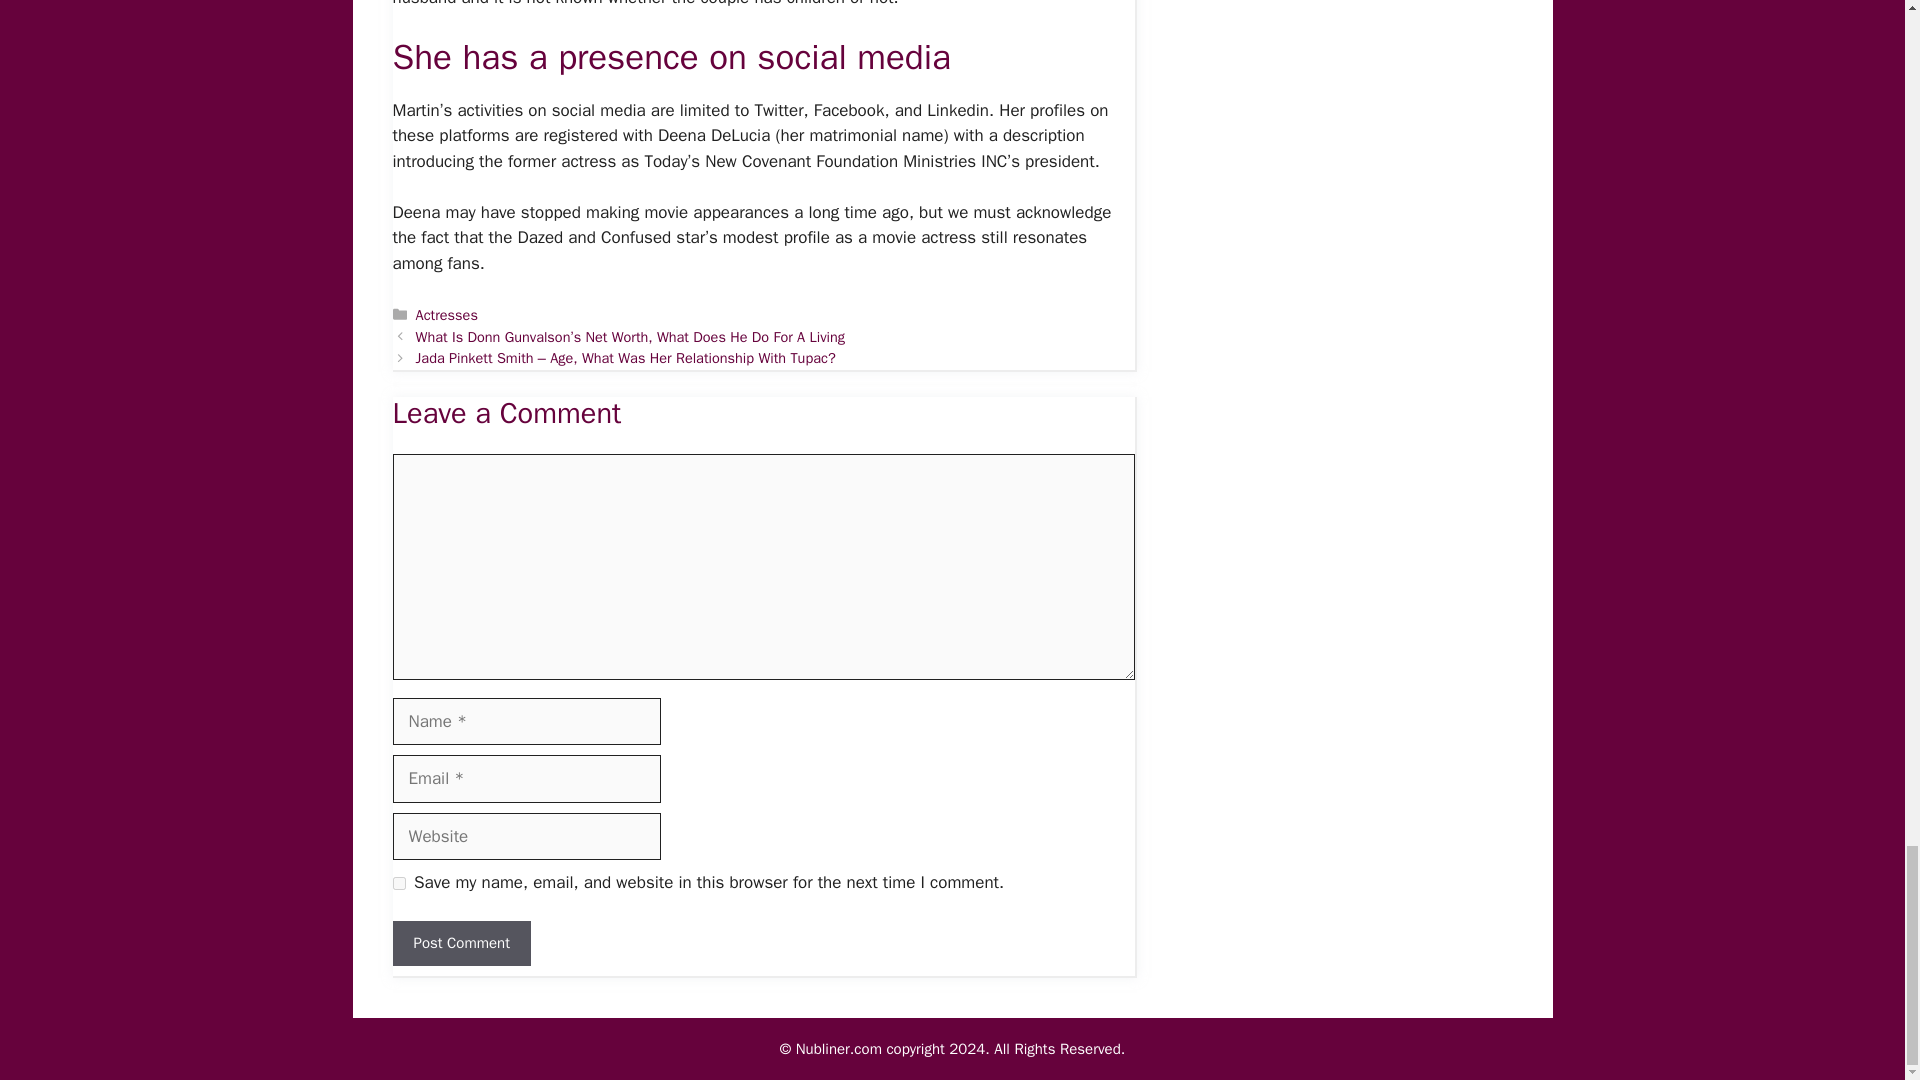  I want to click on Actresses, so click(447, 314).